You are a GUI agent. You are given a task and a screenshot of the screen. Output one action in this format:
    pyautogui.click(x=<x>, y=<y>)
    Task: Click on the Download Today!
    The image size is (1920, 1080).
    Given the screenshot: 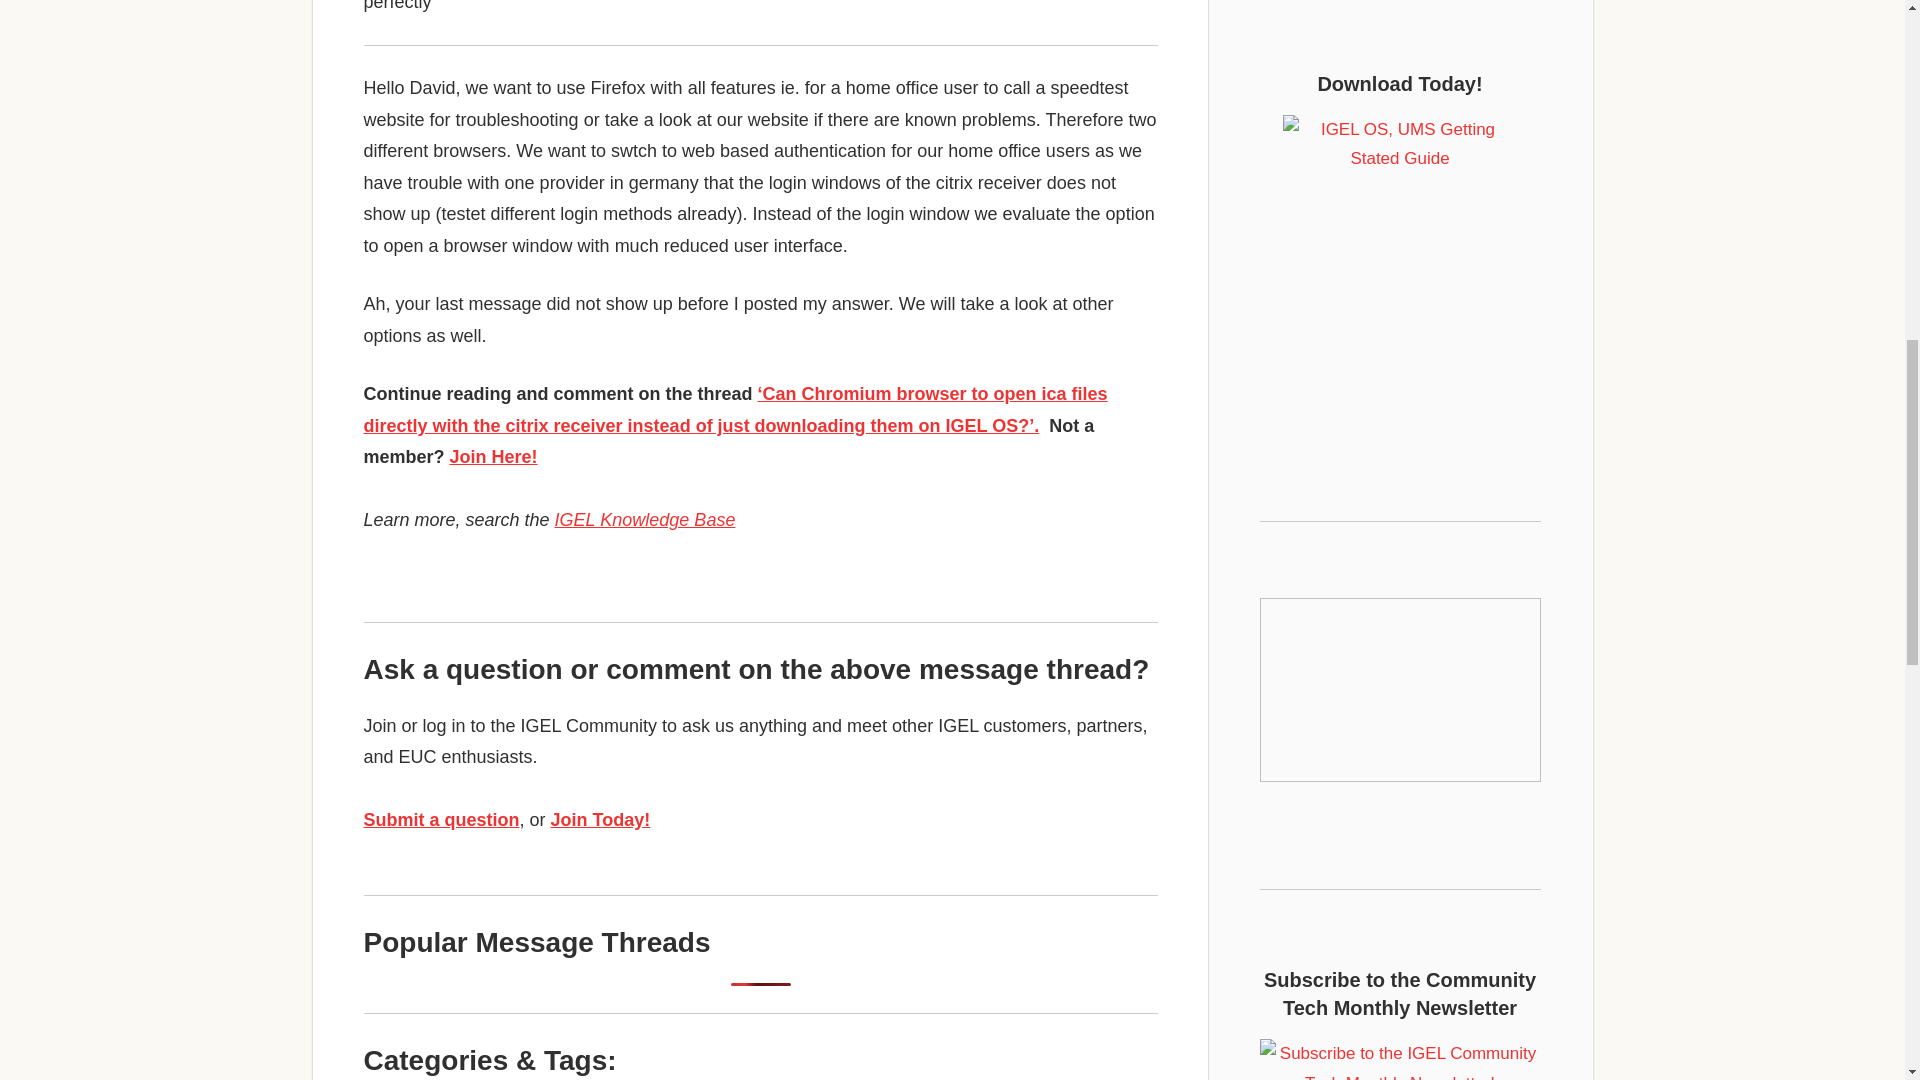 What is the action you would take?
    pyautogui.click(x=1400, y=264)
    